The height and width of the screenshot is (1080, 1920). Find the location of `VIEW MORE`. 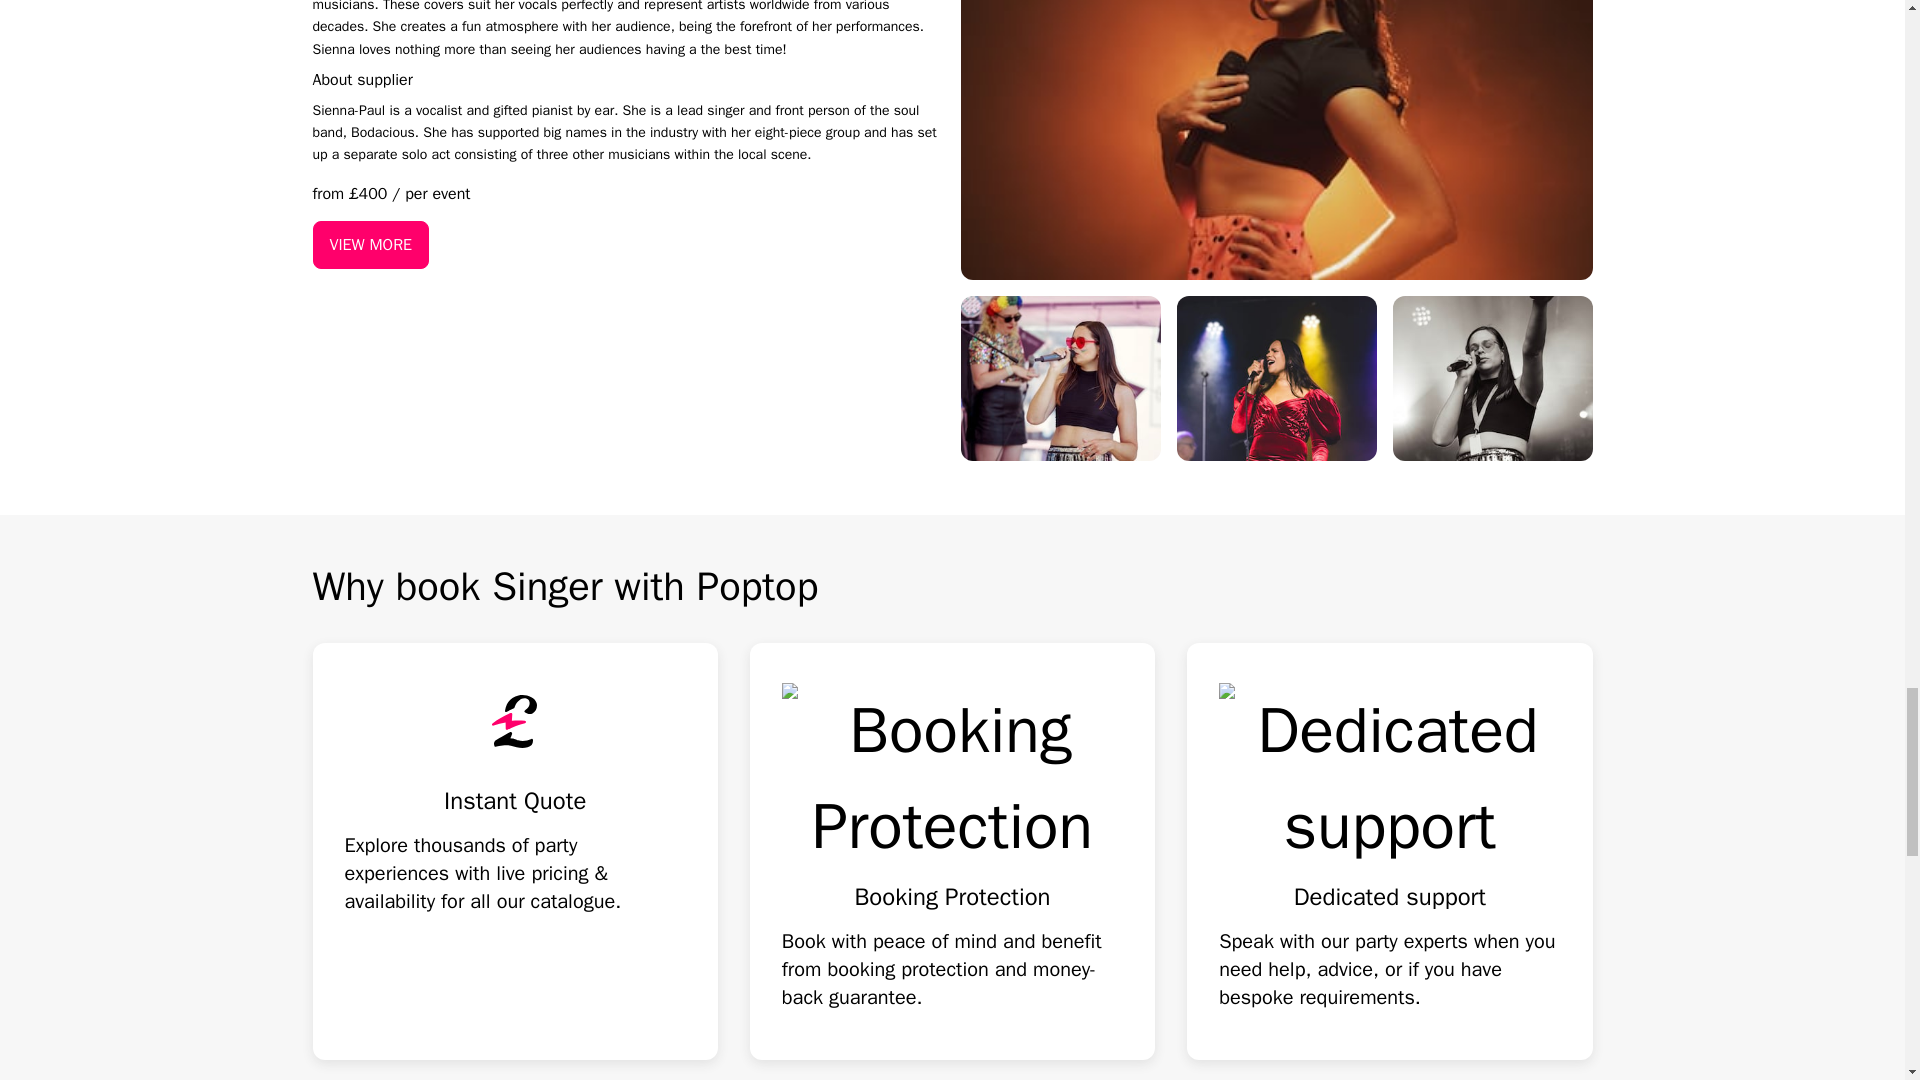

VIEW MORE is located at coordinates (370, 244).